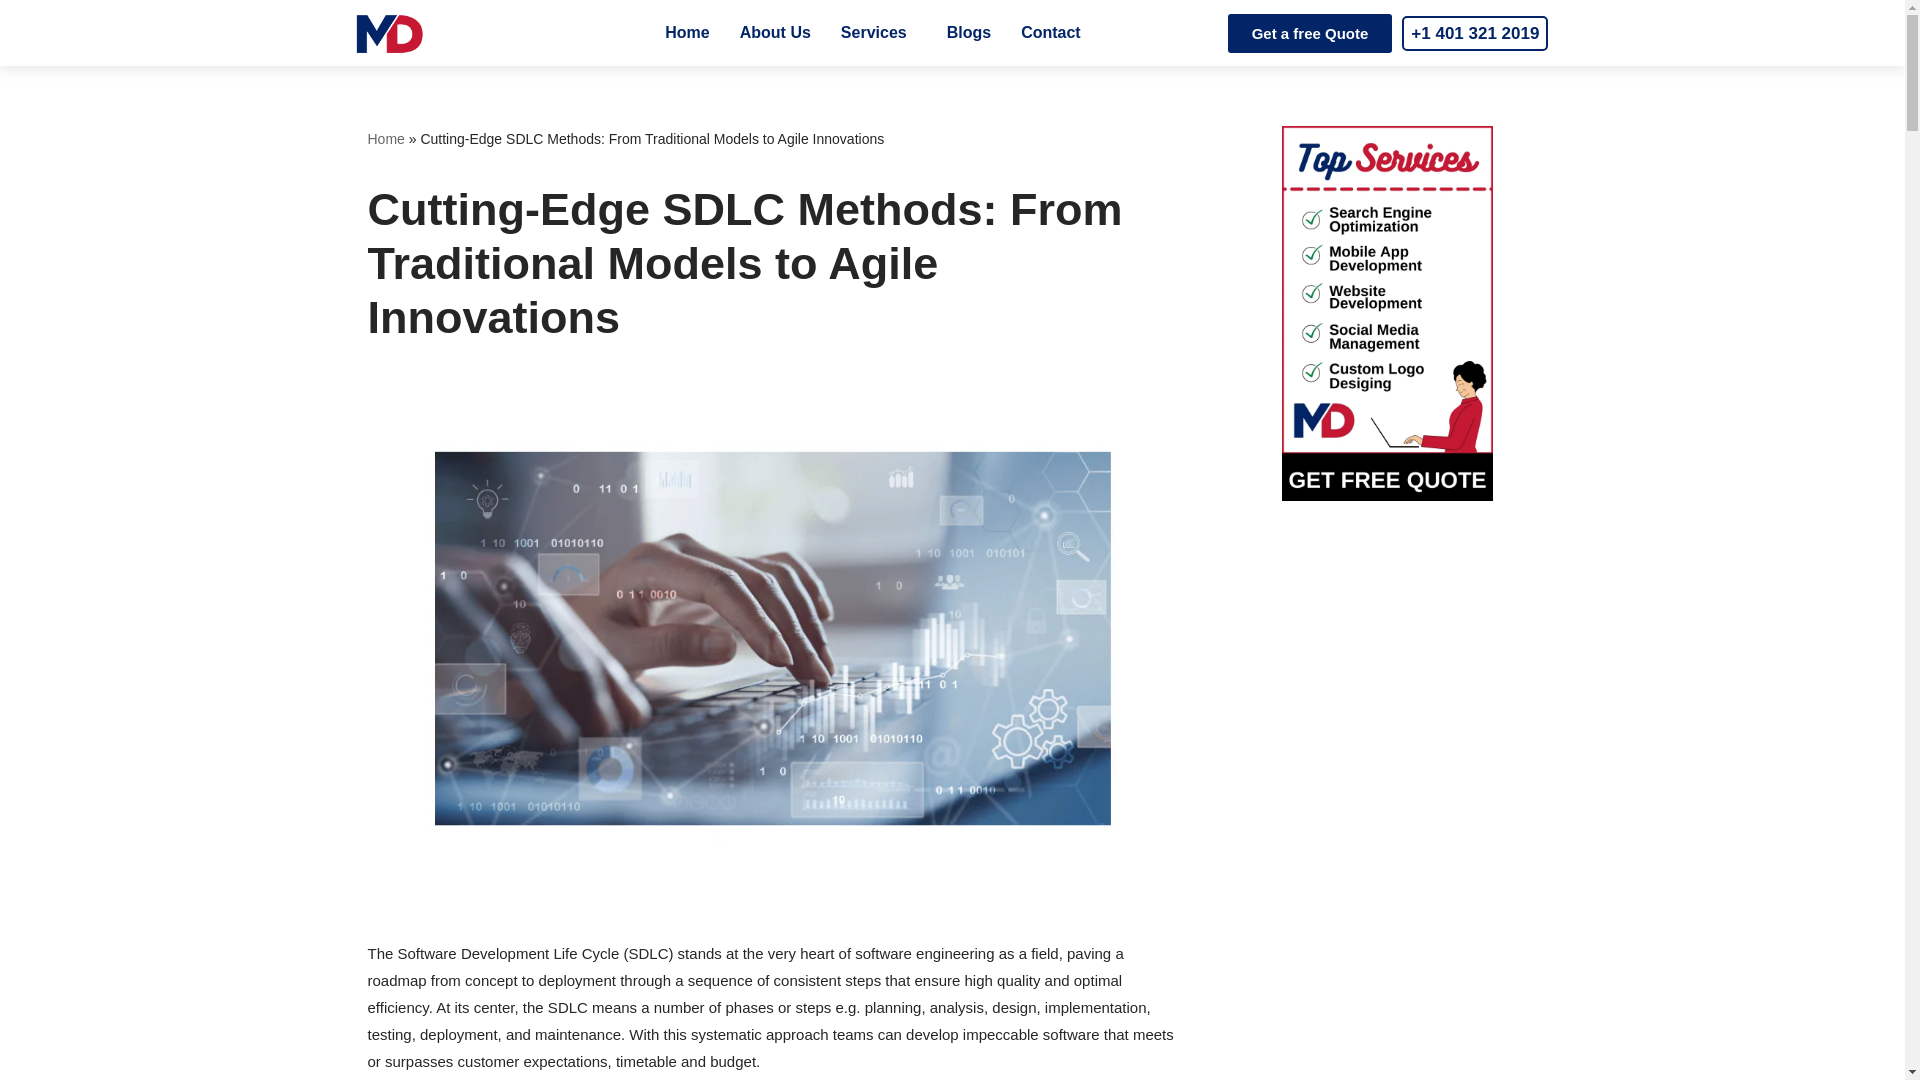 Image resolution: width=1920 pixels, height=1080 pixels. I want to click on Services, so click(878, 32).